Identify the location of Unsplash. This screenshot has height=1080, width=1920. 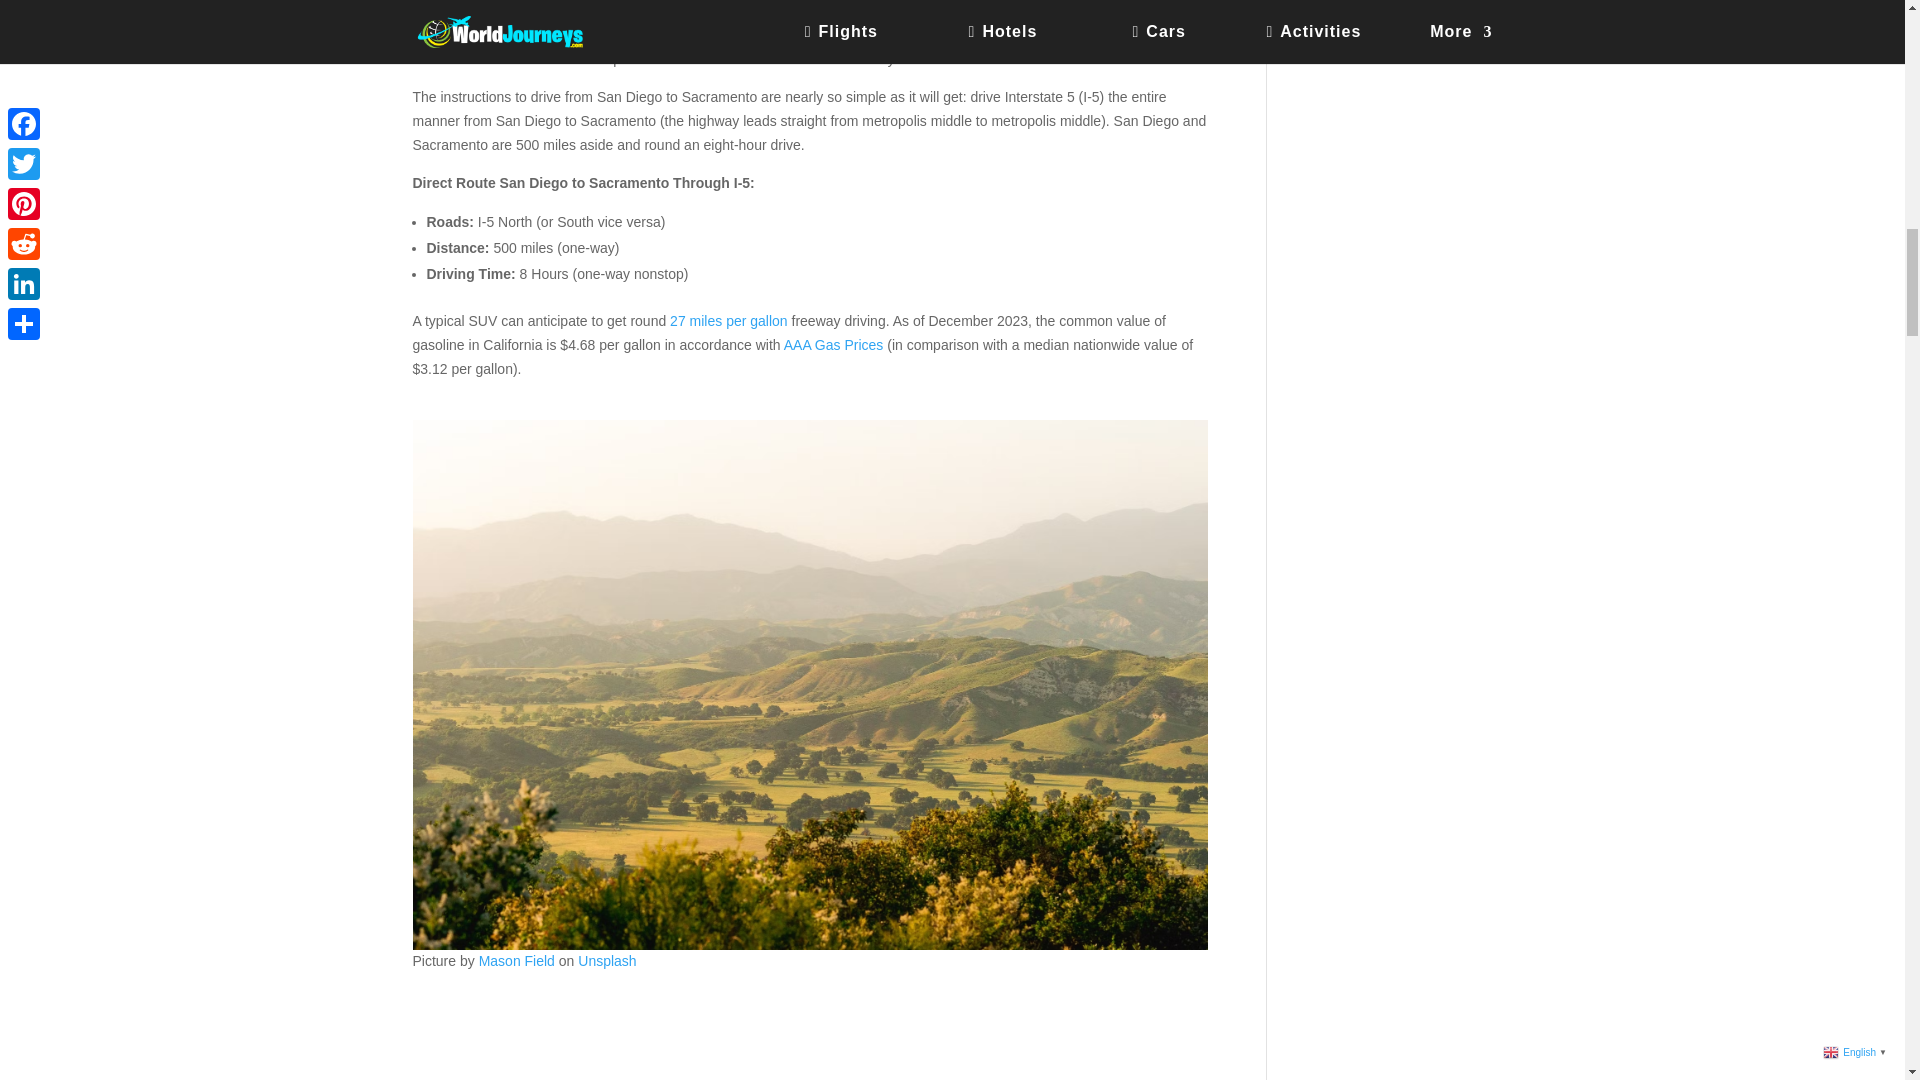
(606, 960).